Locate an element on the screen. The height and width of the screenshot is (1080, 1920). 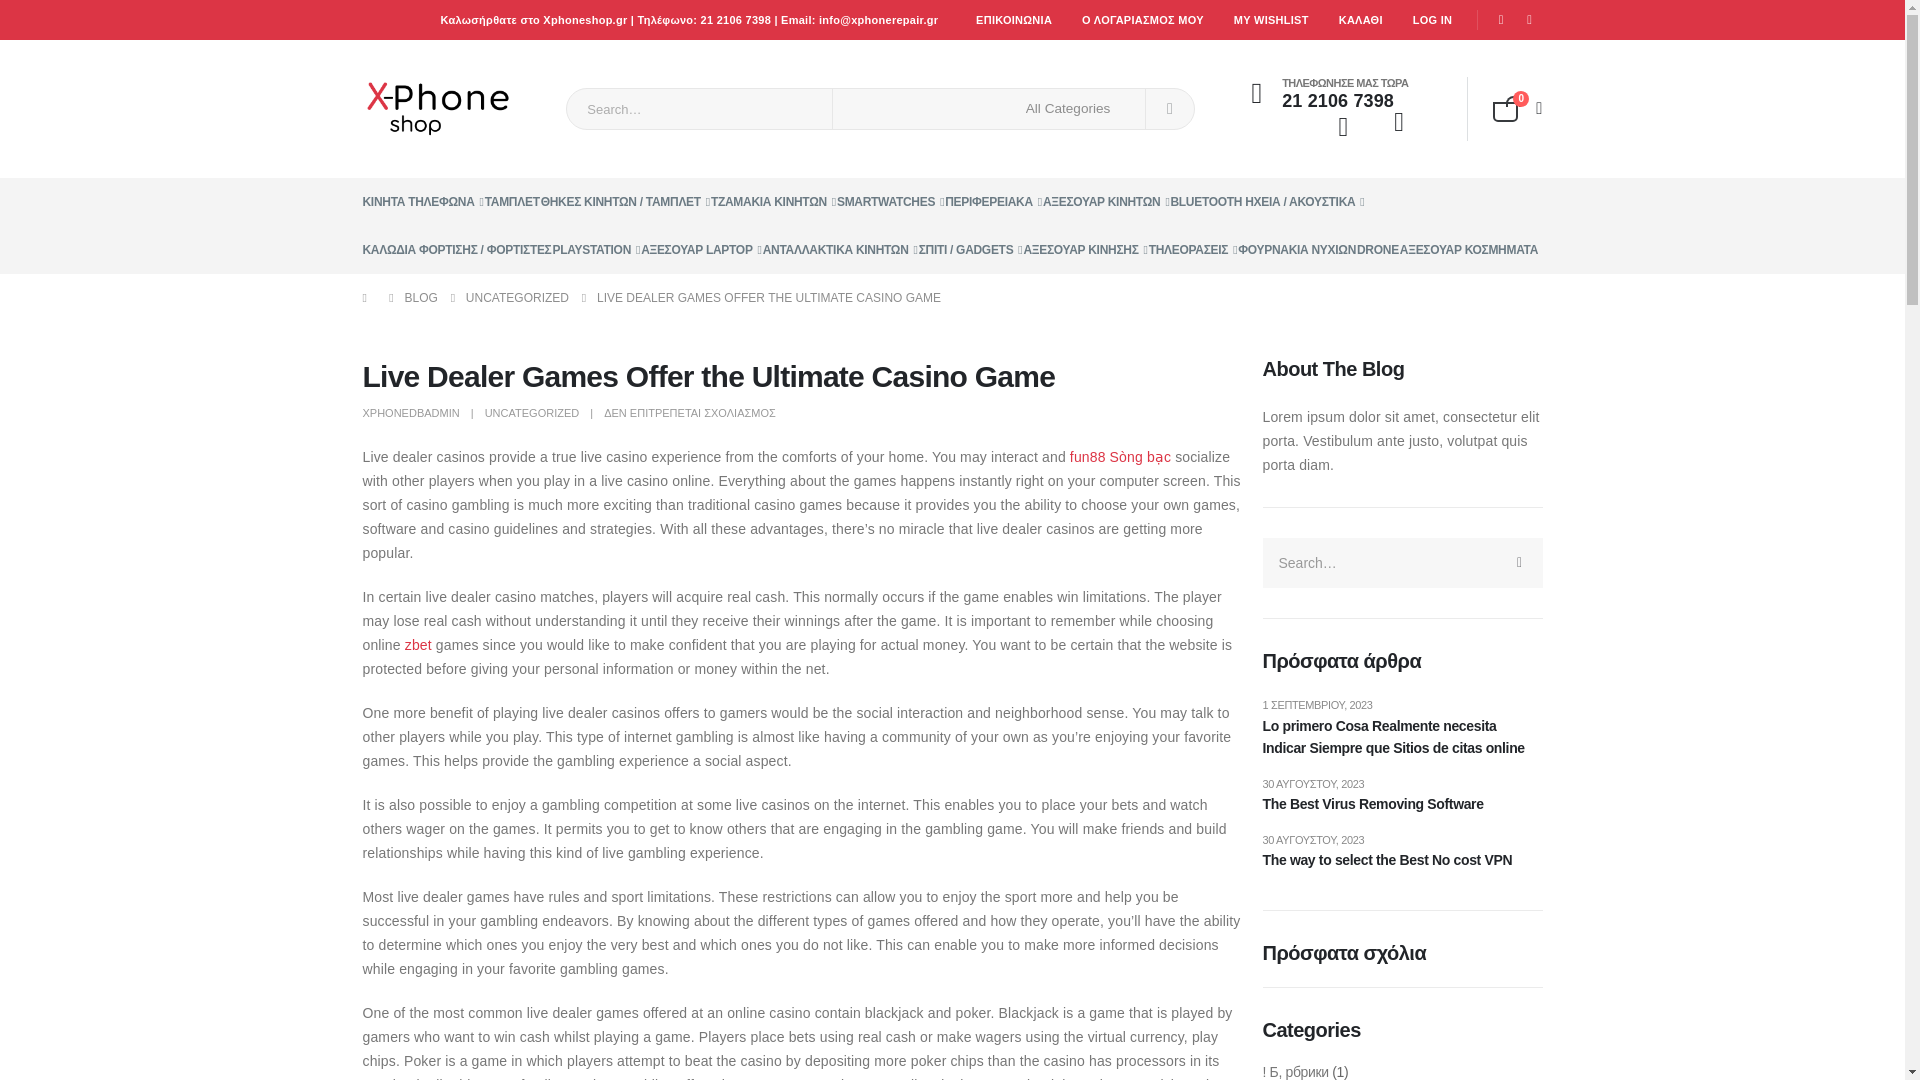
Instagram is located at coordinates (1530, 20).